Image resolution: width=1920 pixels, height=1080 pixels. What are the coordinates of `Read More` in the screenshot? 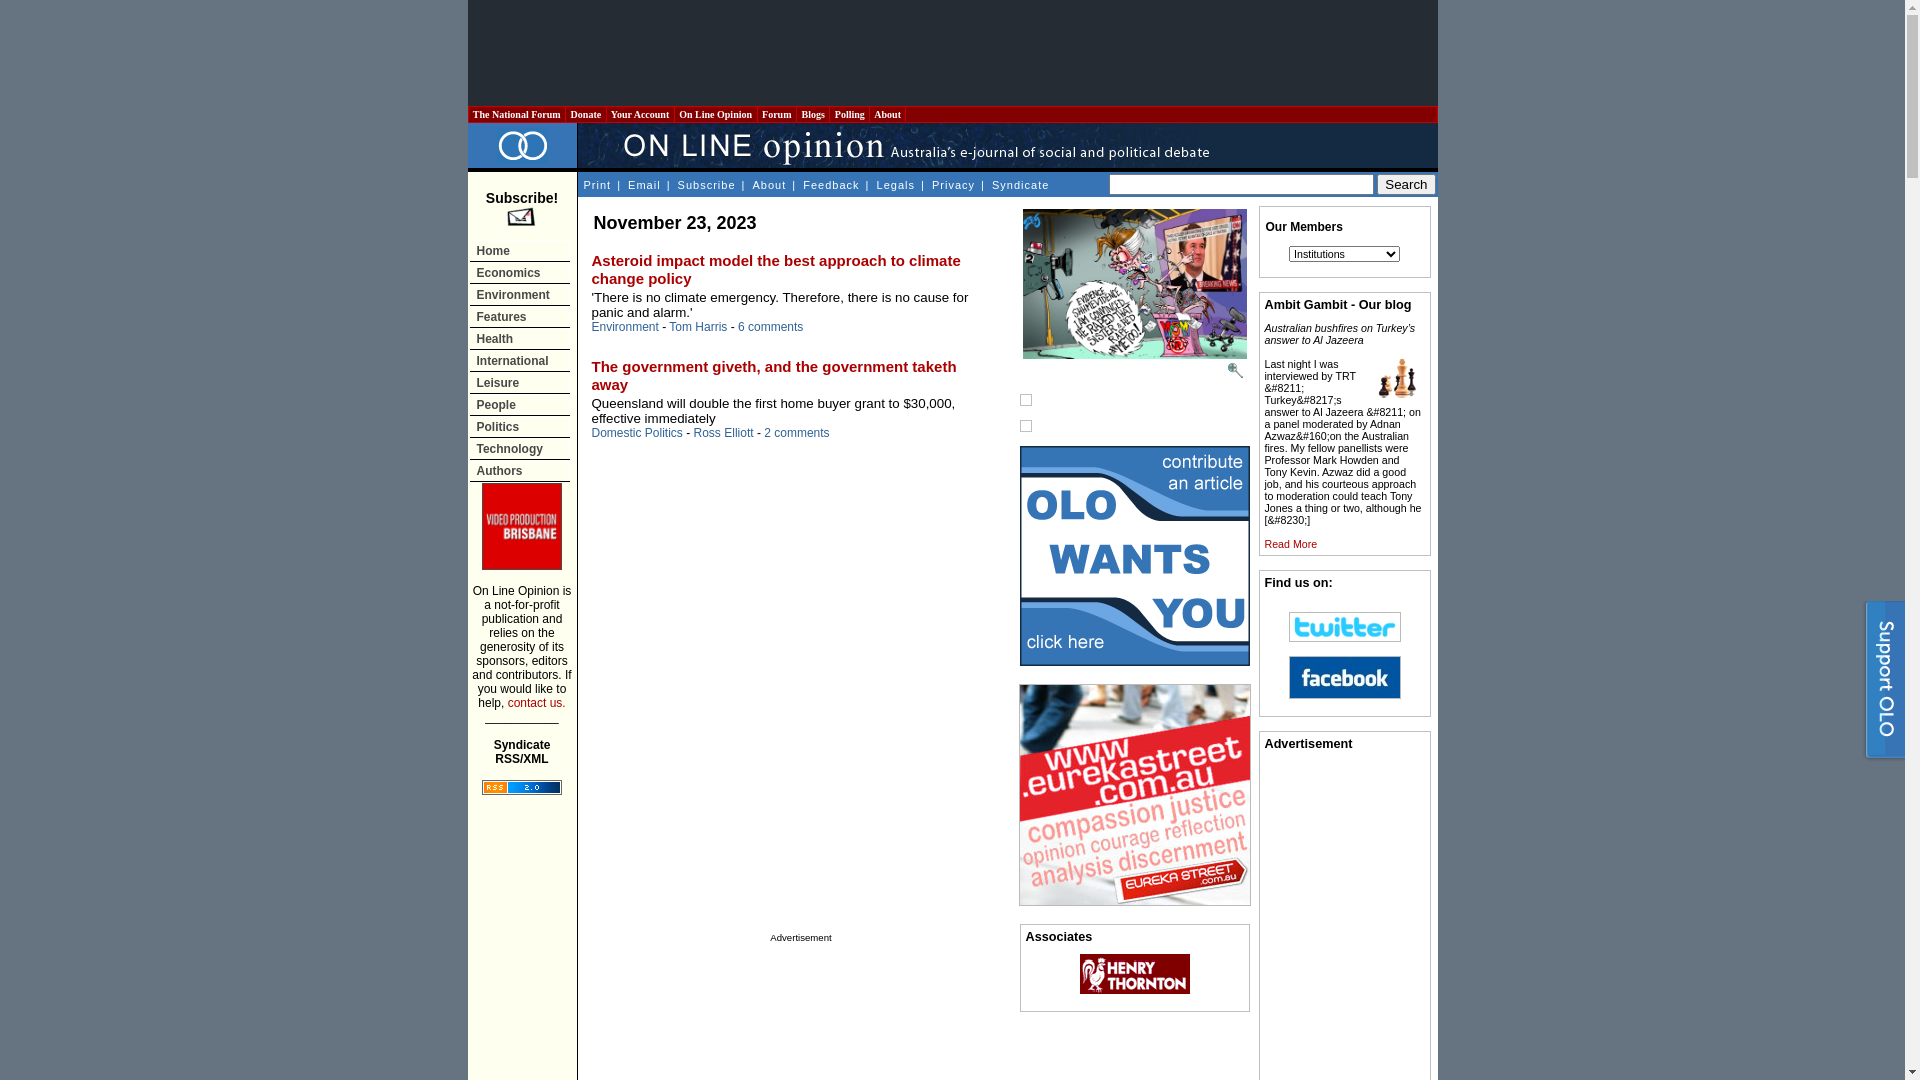 It's located at (1290, 544).